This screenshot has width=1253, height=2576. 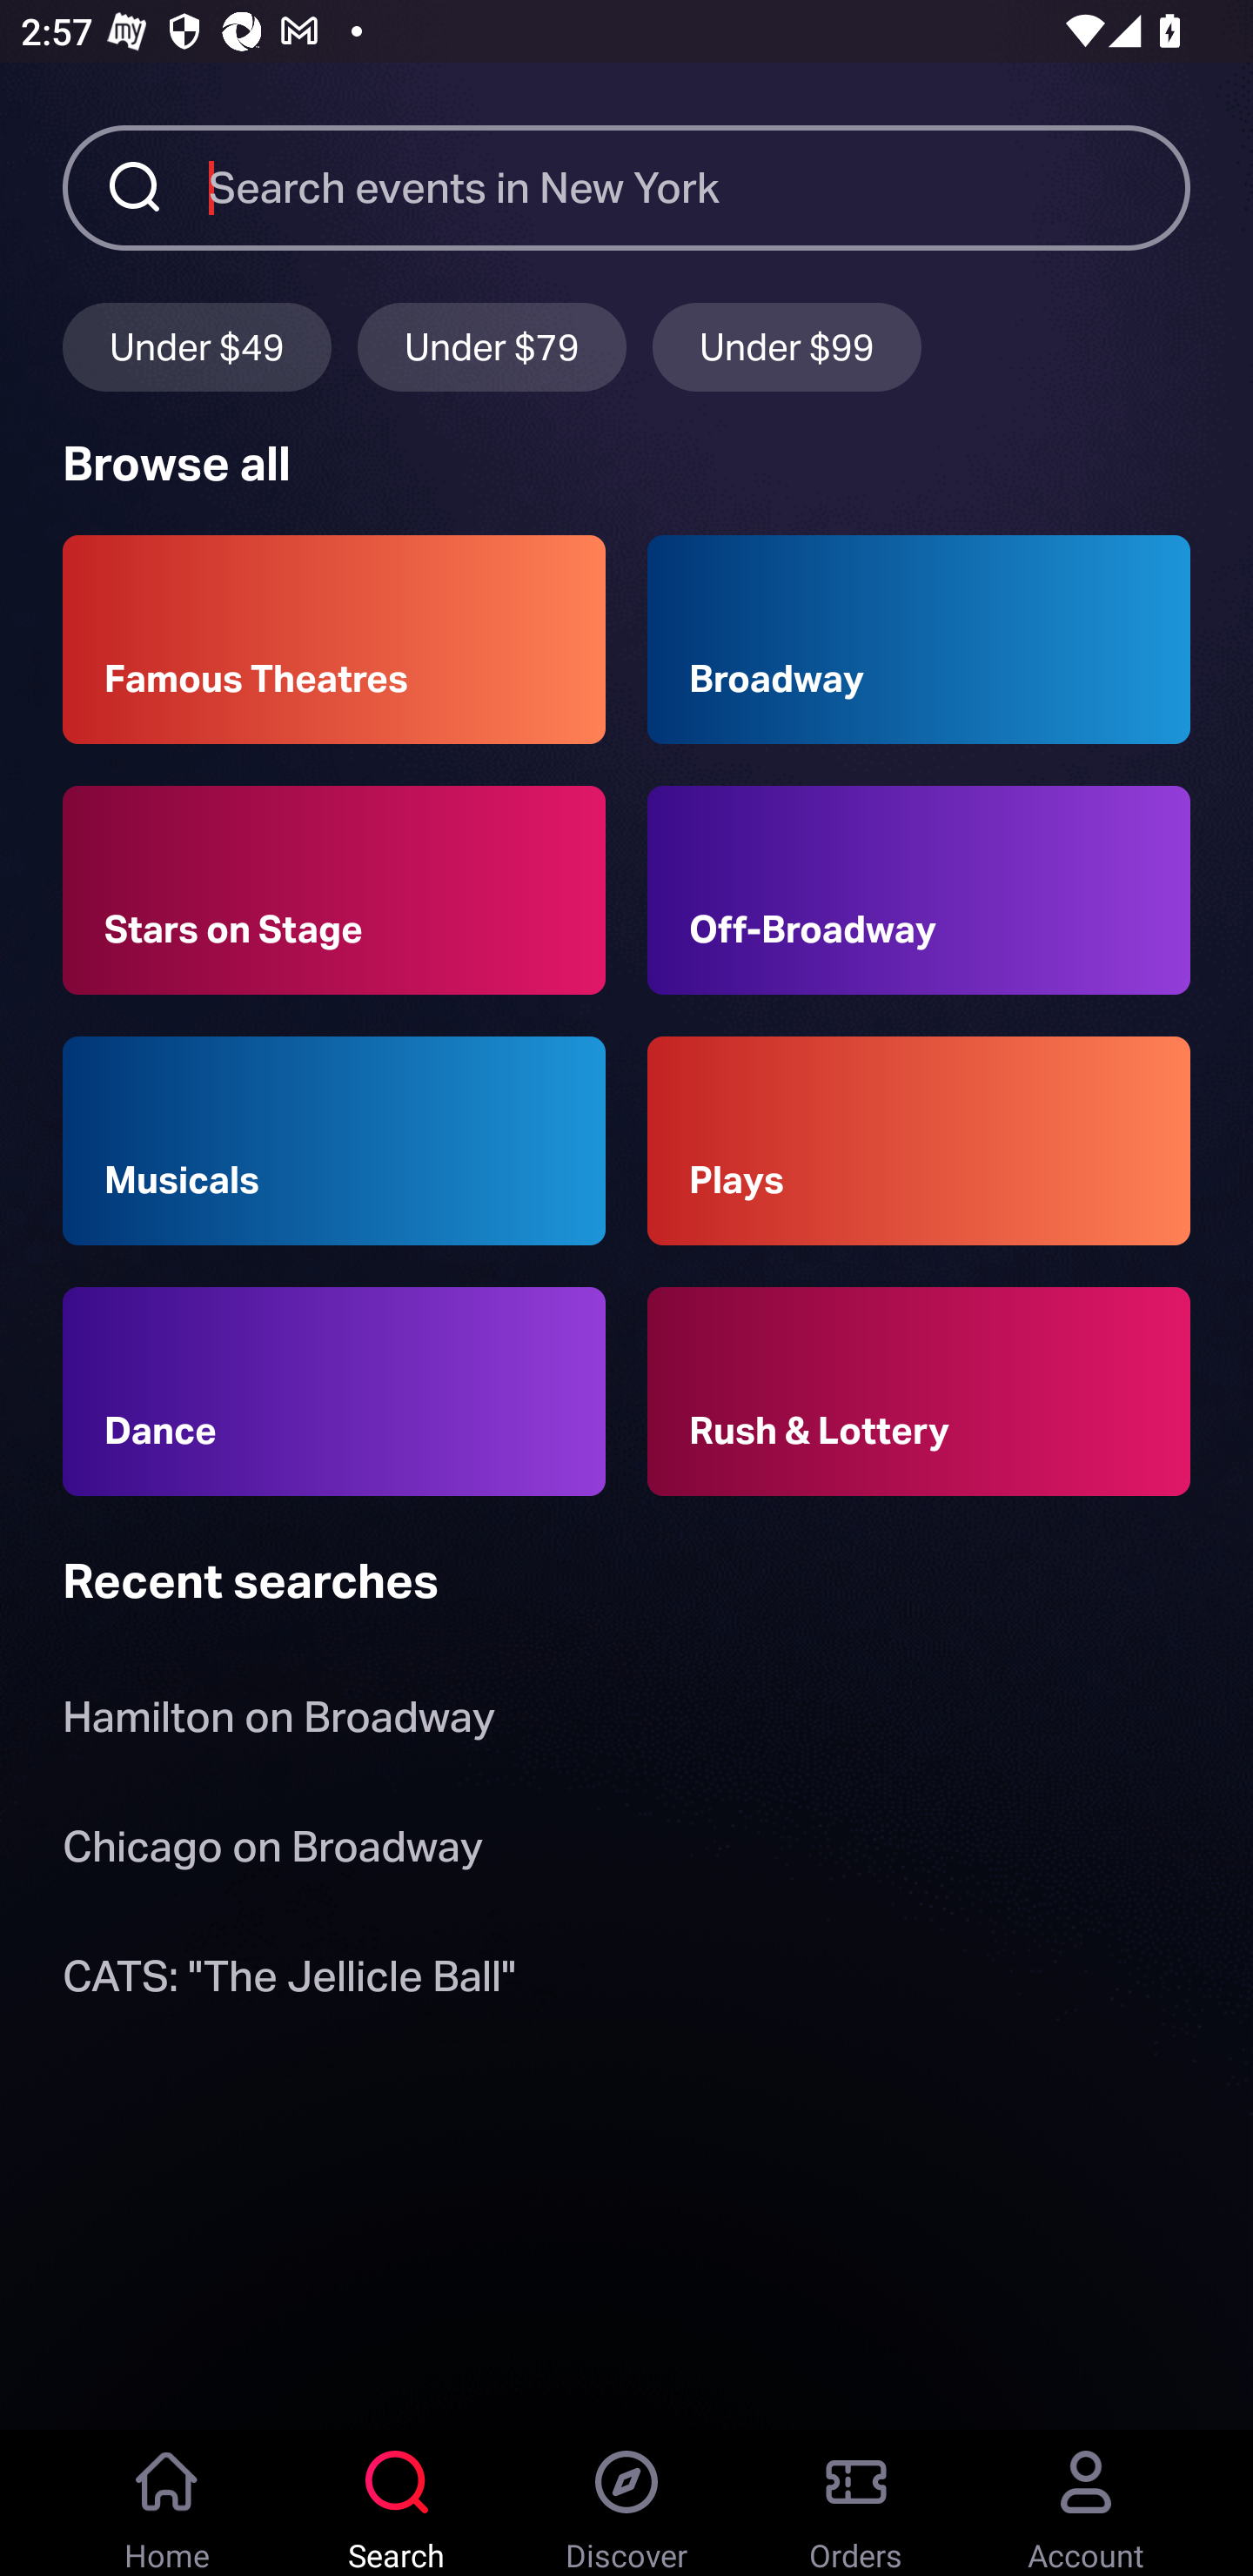 I want to click on Hamilton on Broadway, so click(x=278, y=1723).